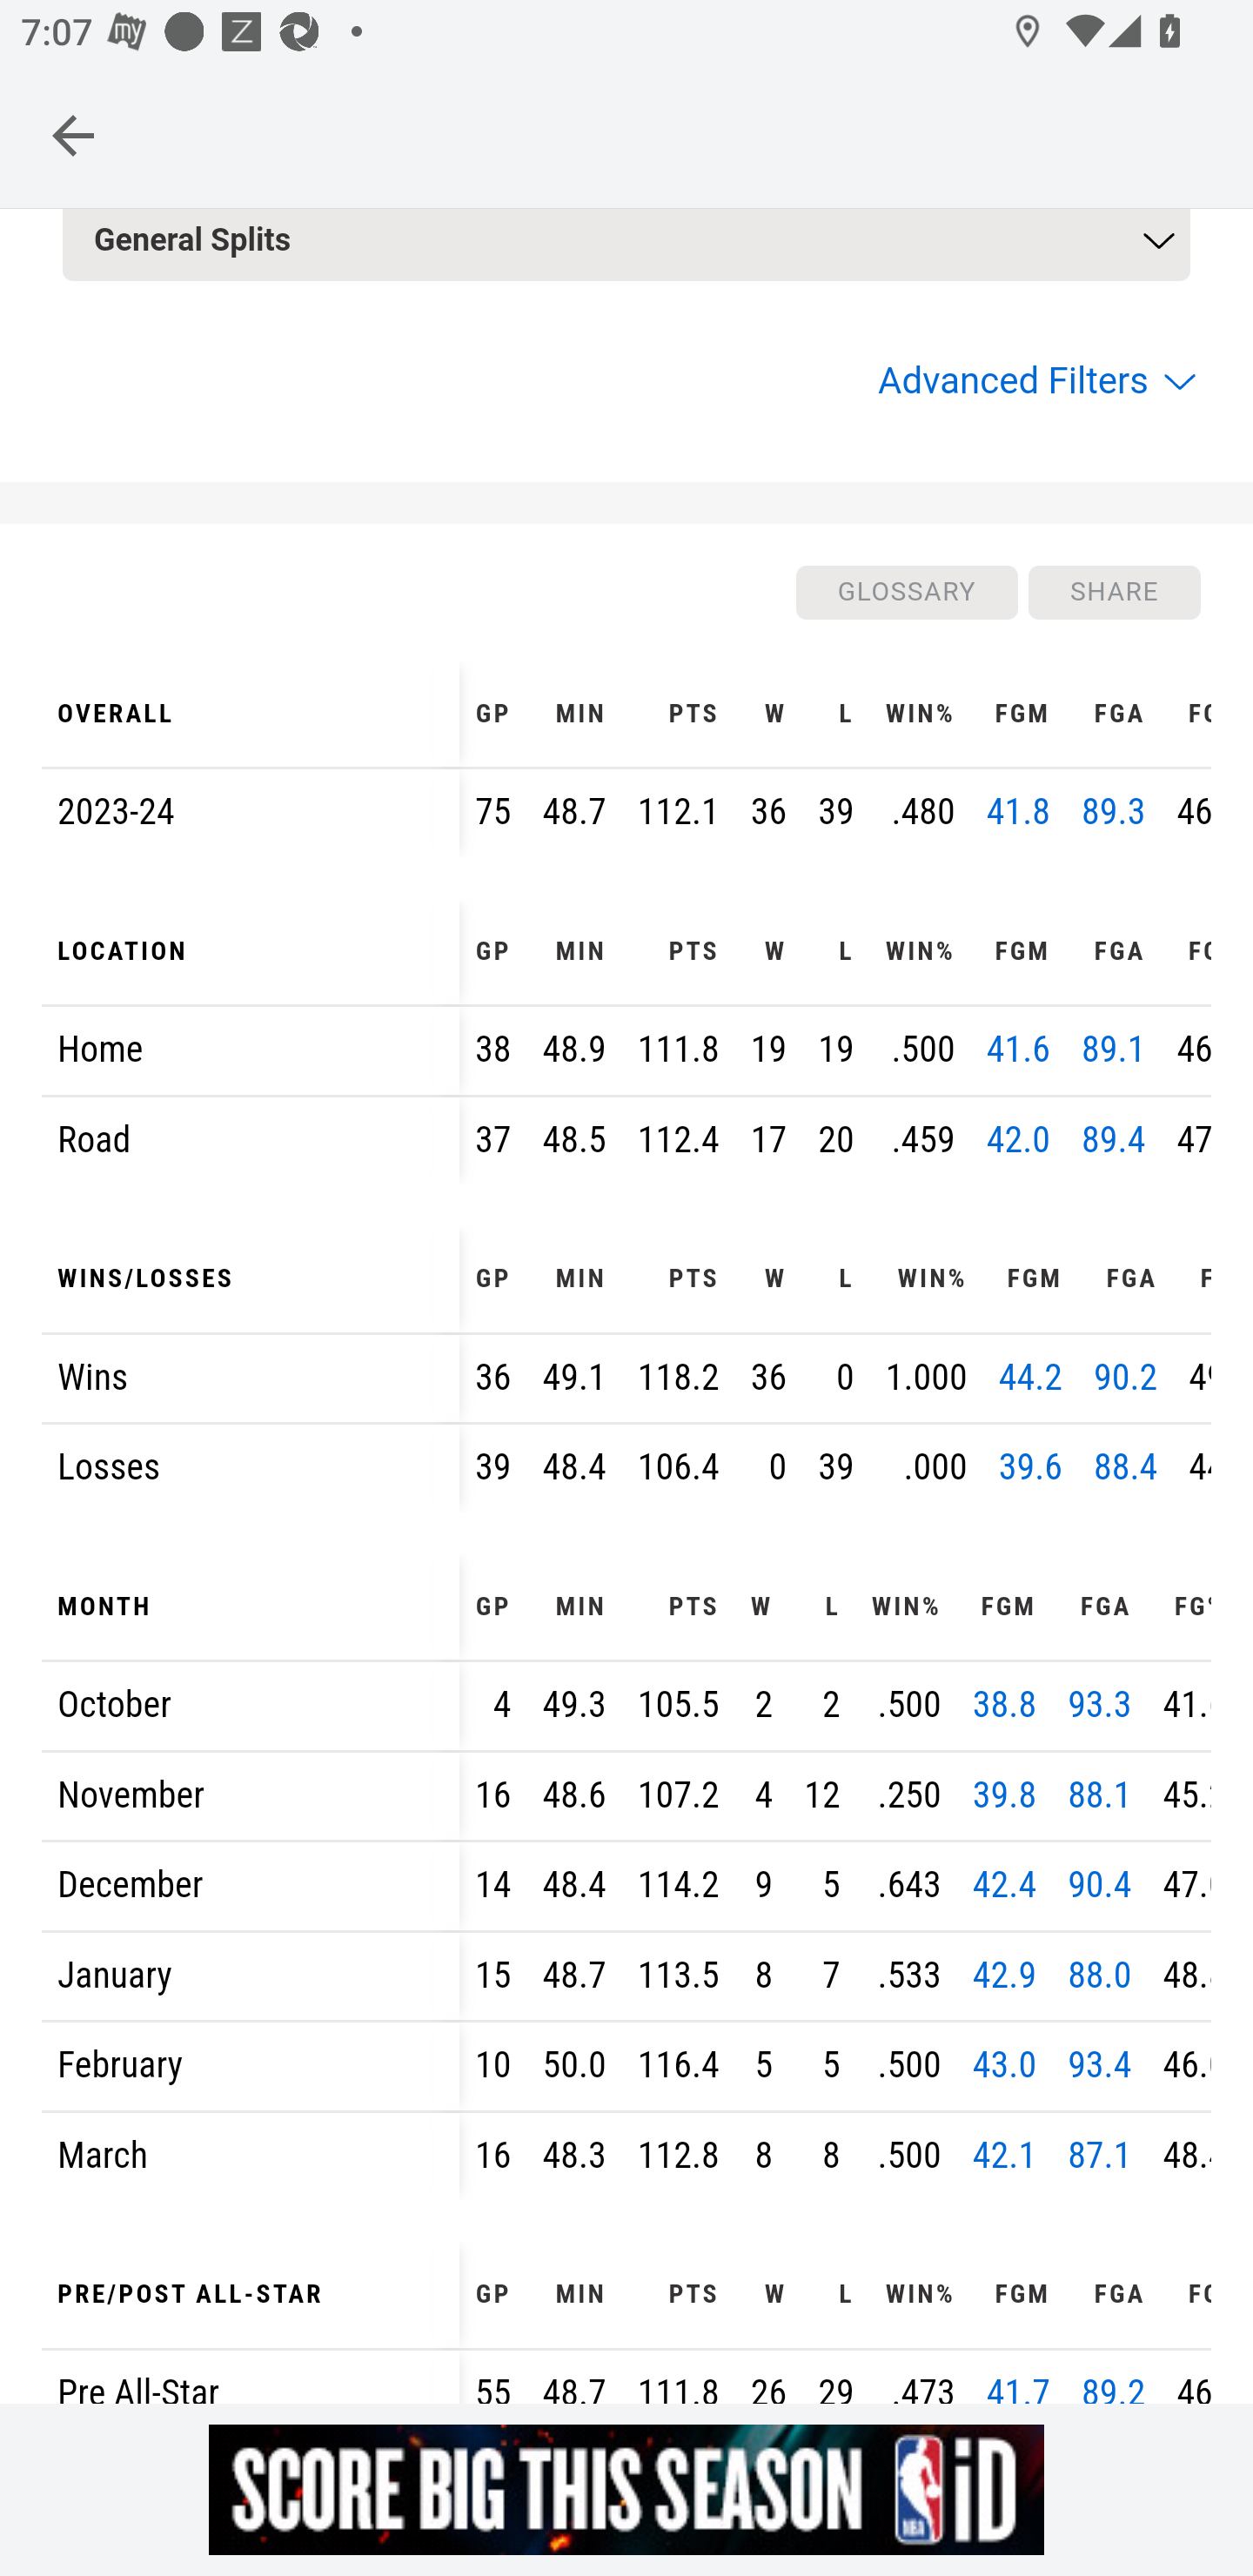 This screenshot has height=2576, width=1253. What do you see at coordinates (1030, 1467) in the screenshot?
I see `39.6` at bounding box center [1030, 1467].